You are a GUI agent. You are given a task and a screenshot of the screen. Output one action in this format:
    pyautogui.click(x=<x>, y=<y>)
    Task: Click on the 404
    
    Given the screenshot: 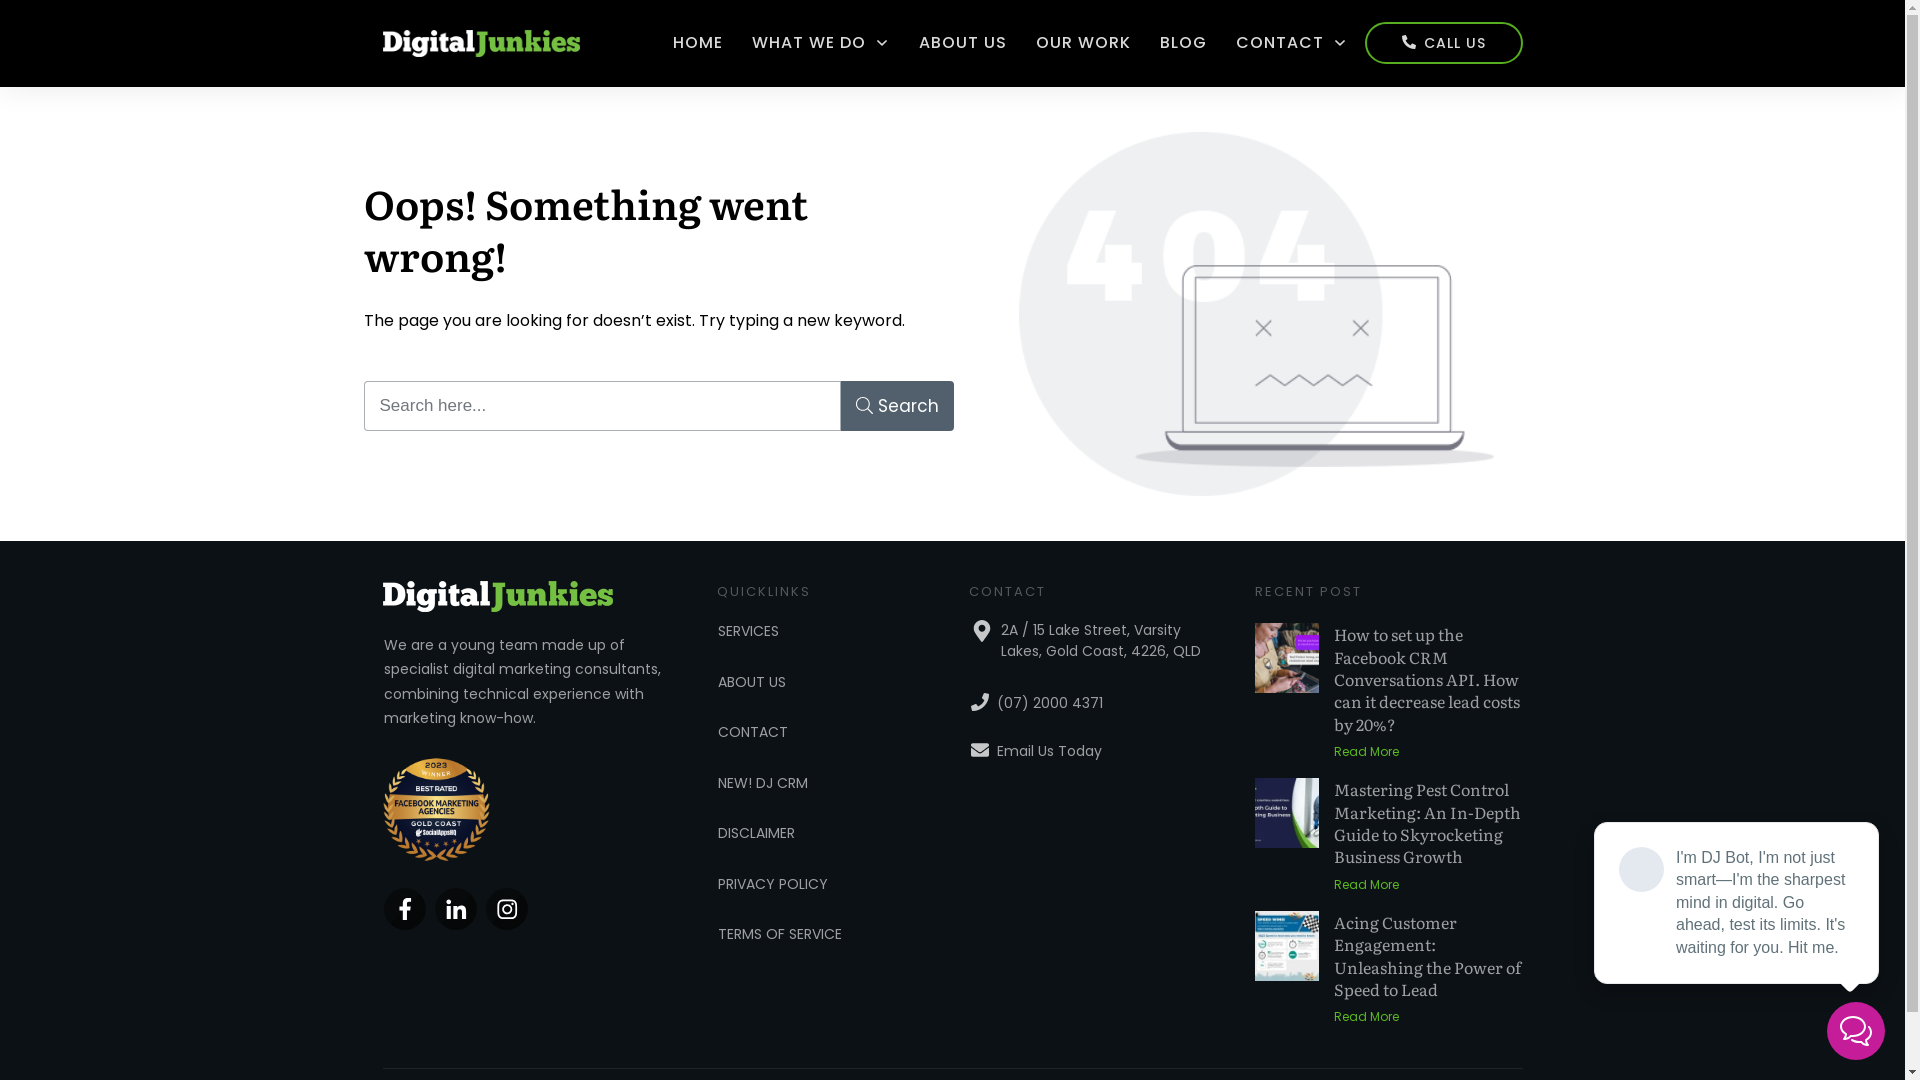 What is the action you would take?
    pyautogui.click(x=1256, y=314)
    